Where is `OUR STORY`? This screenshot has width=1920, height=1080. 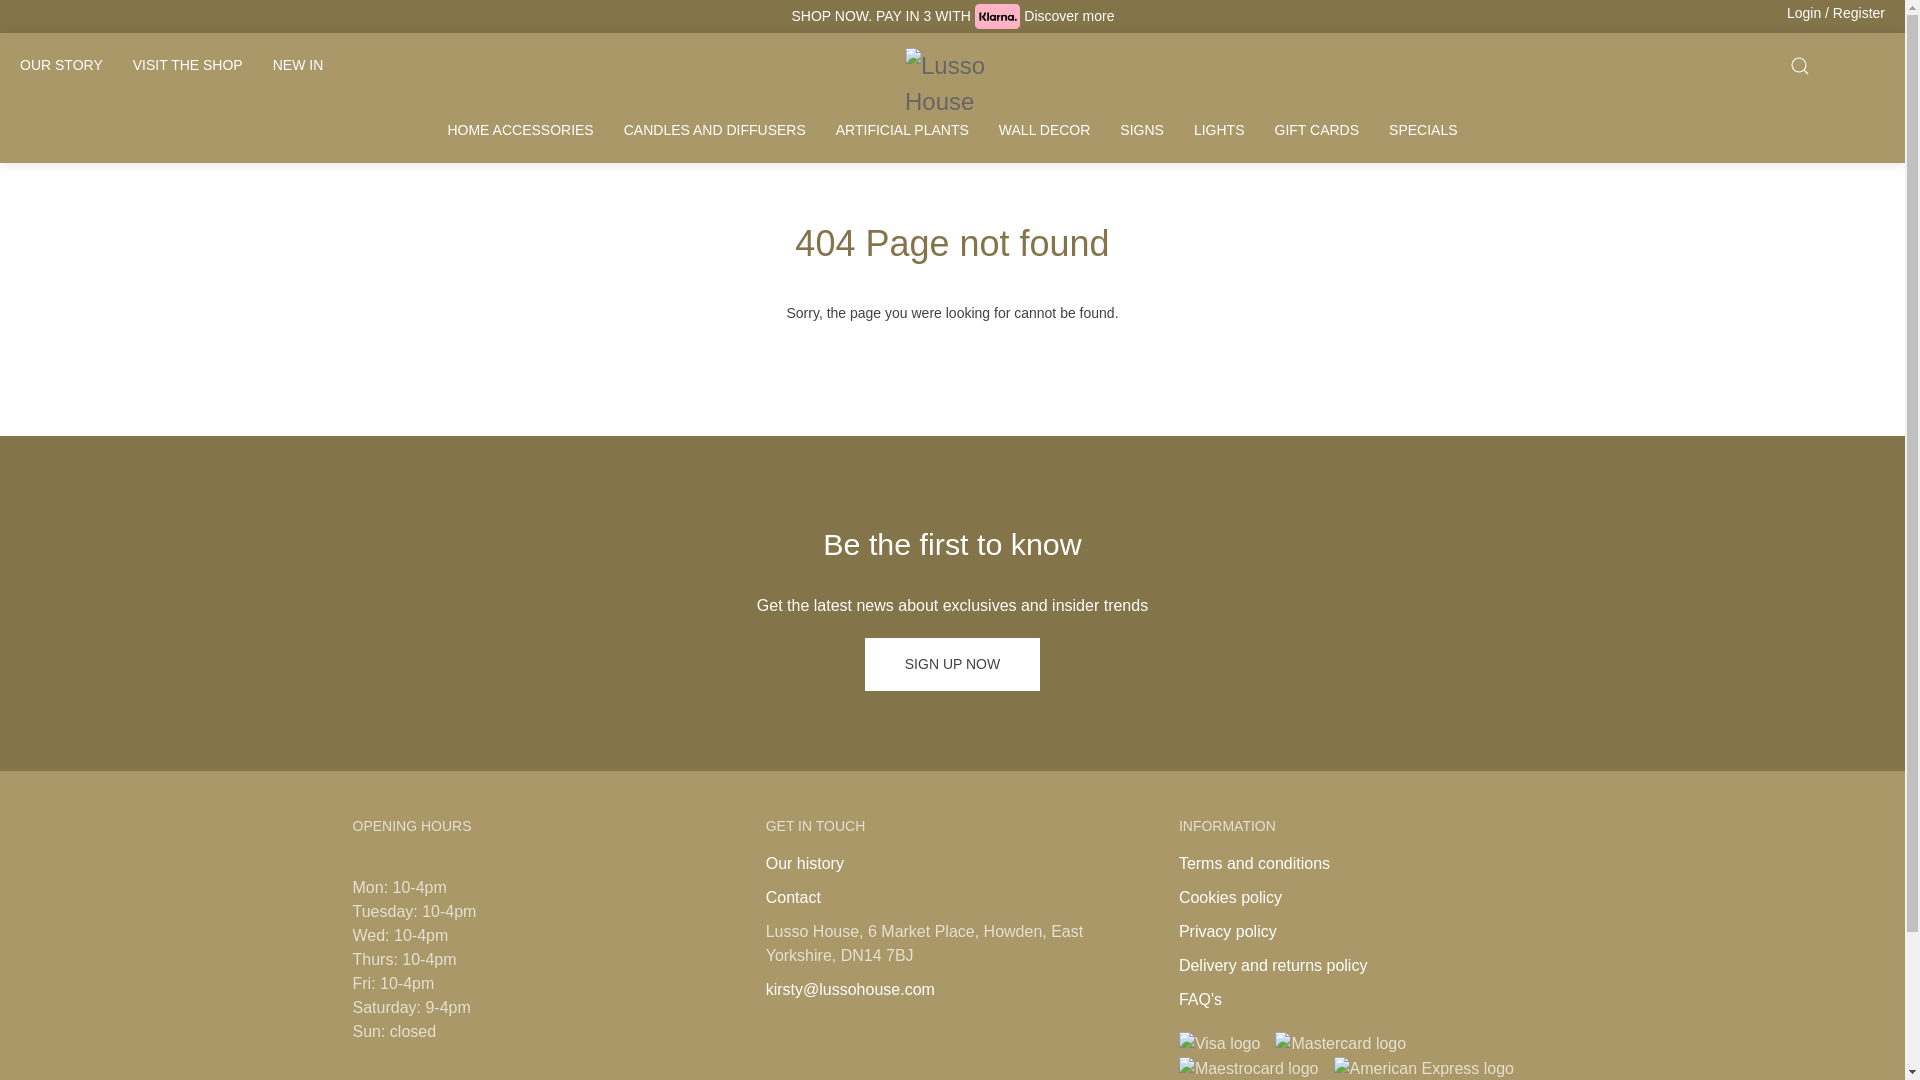 OUR STORY is located at coordinates (61, 66).